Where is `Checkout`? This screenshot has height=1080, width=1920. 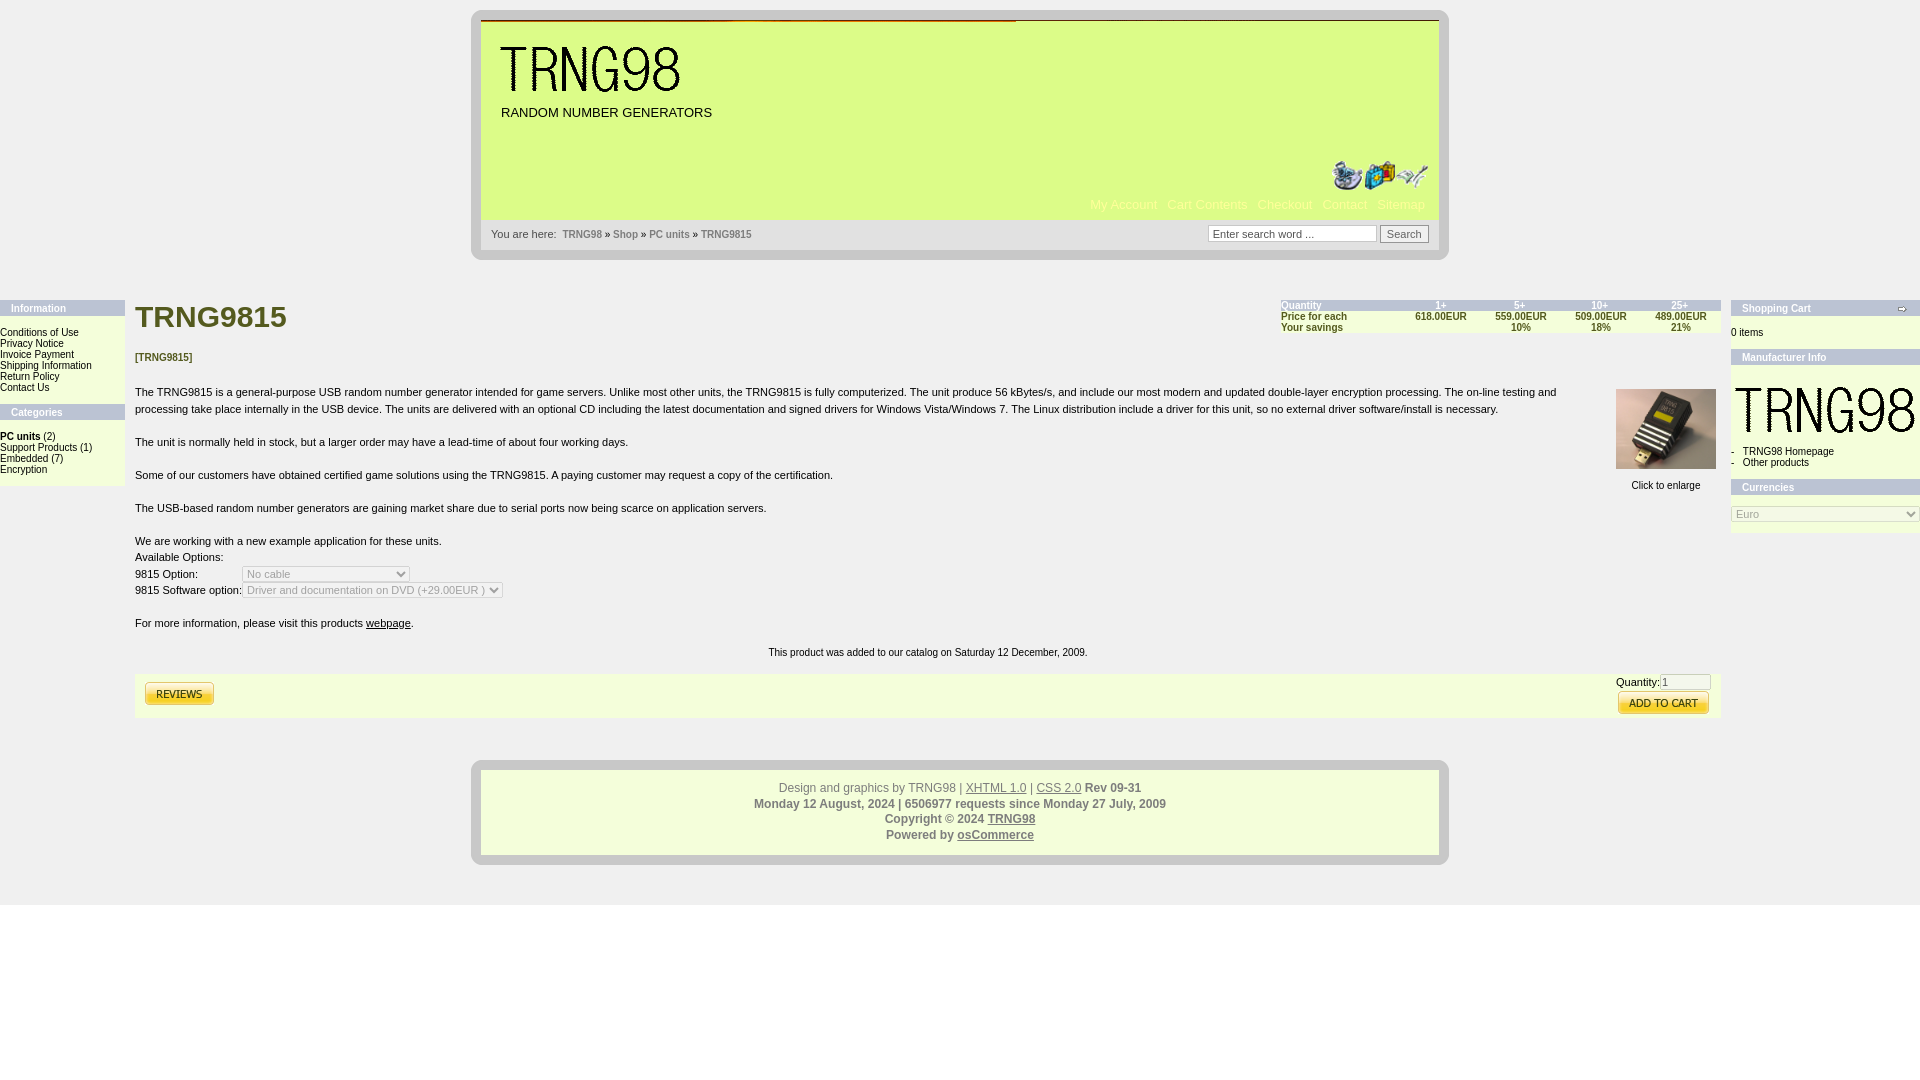 Checkout is located at coordinates (1285, 204).